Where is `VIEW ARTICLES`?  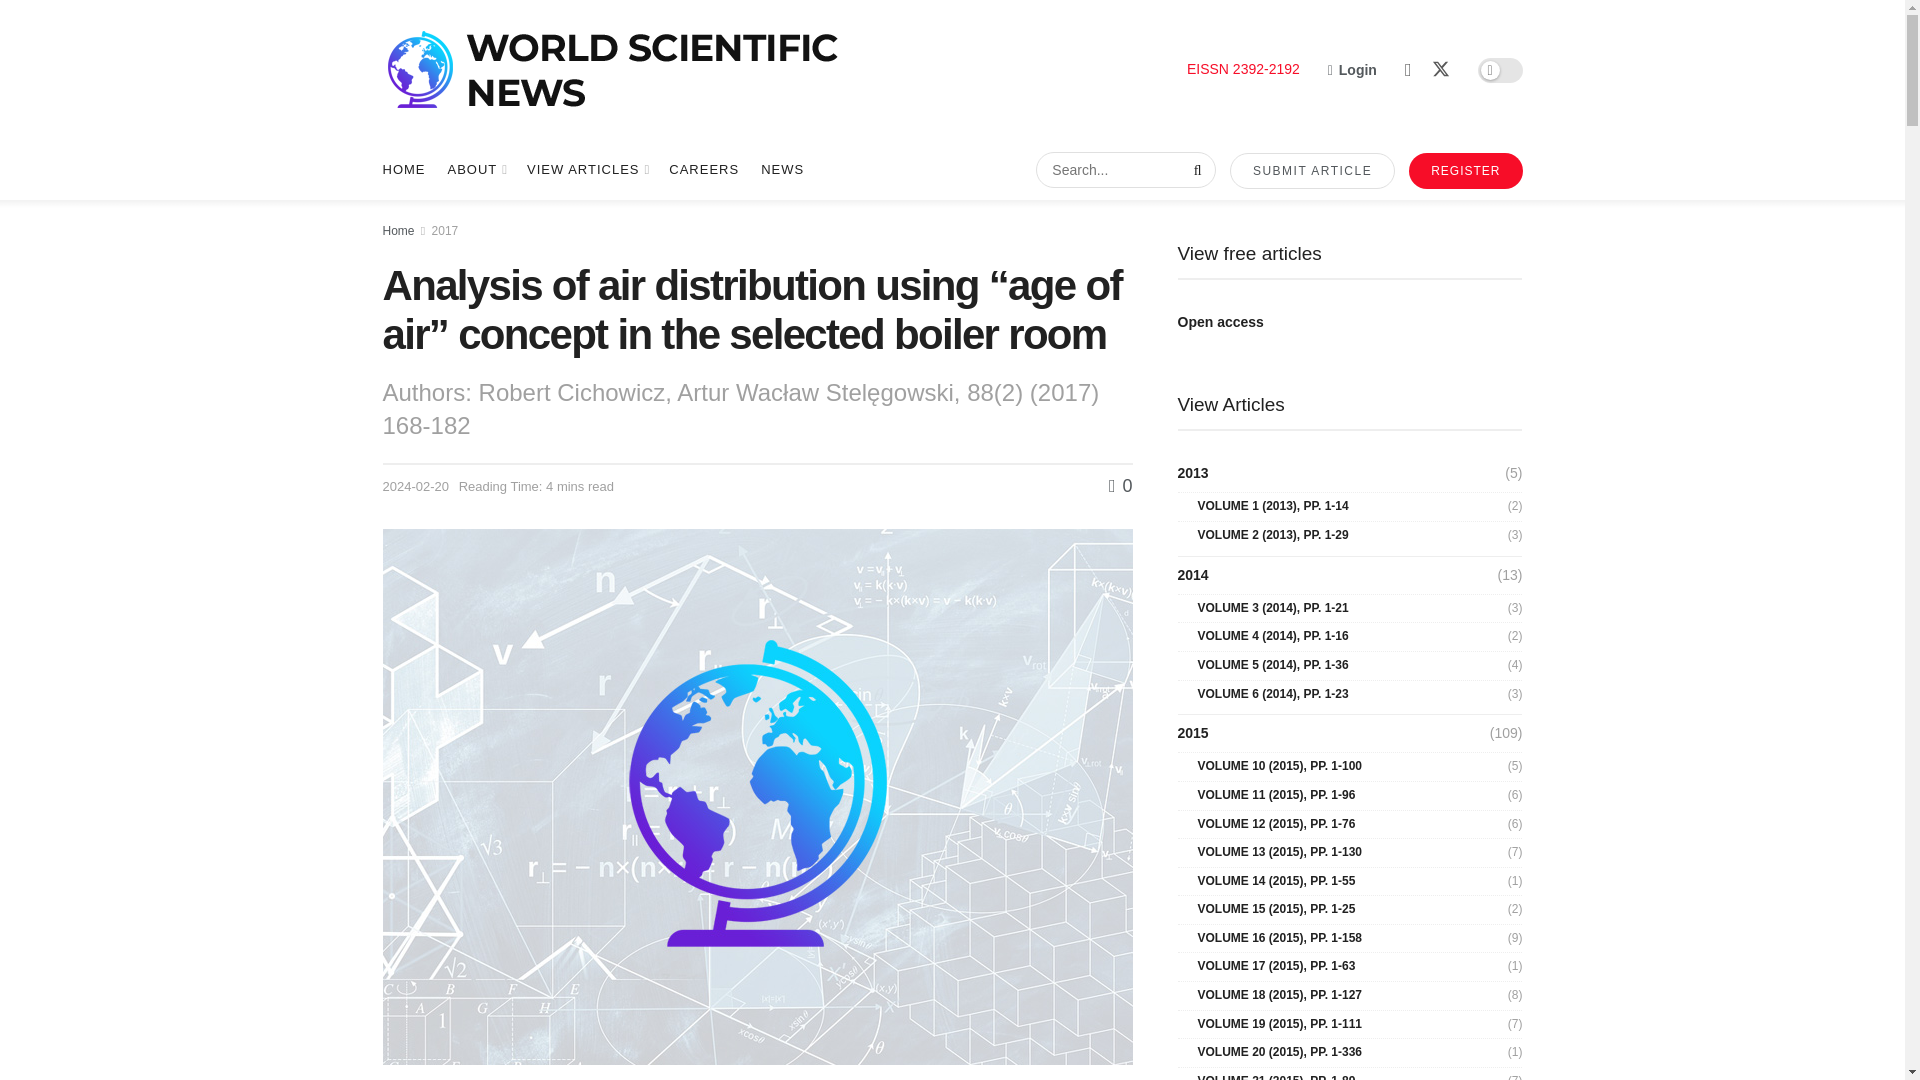
VIEW ARTICLES is located at coordinates (586, 170).